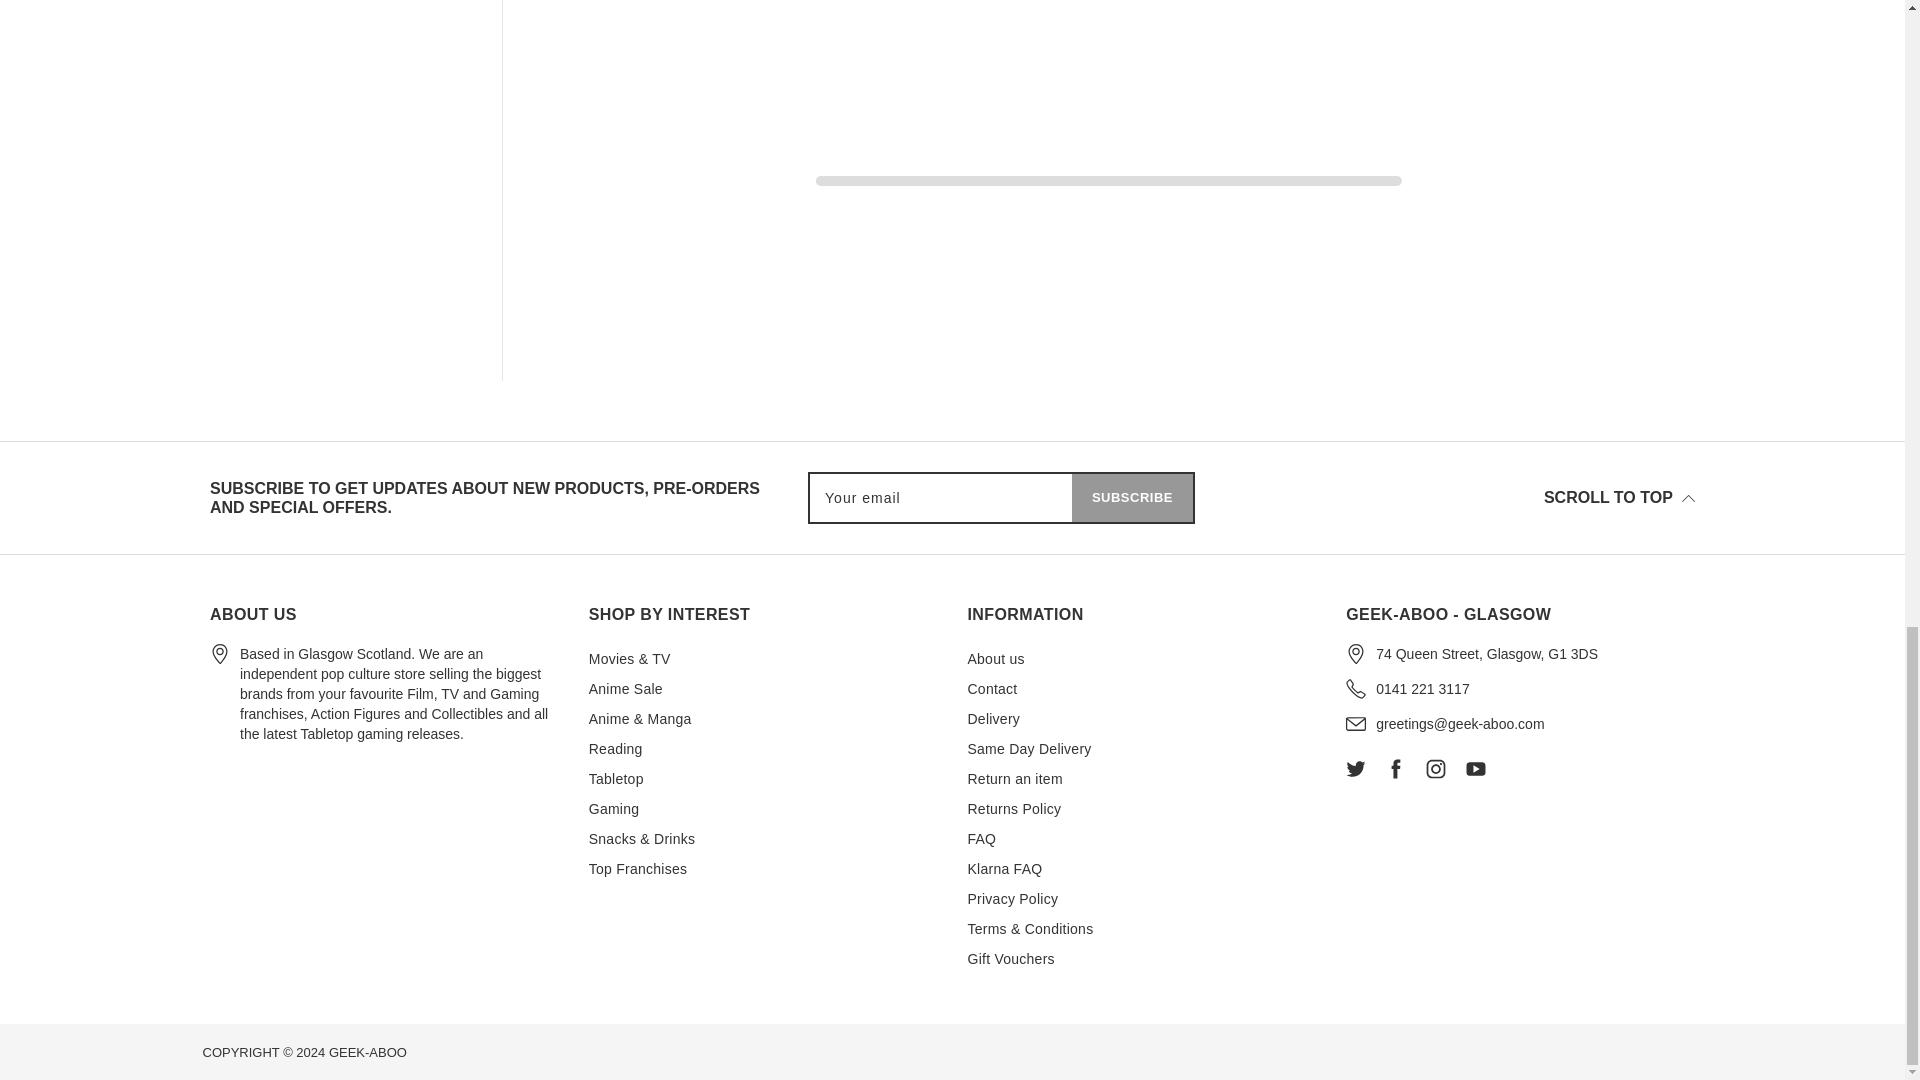  I want to click on SCROLL TO TOP, so click(1451, 497).